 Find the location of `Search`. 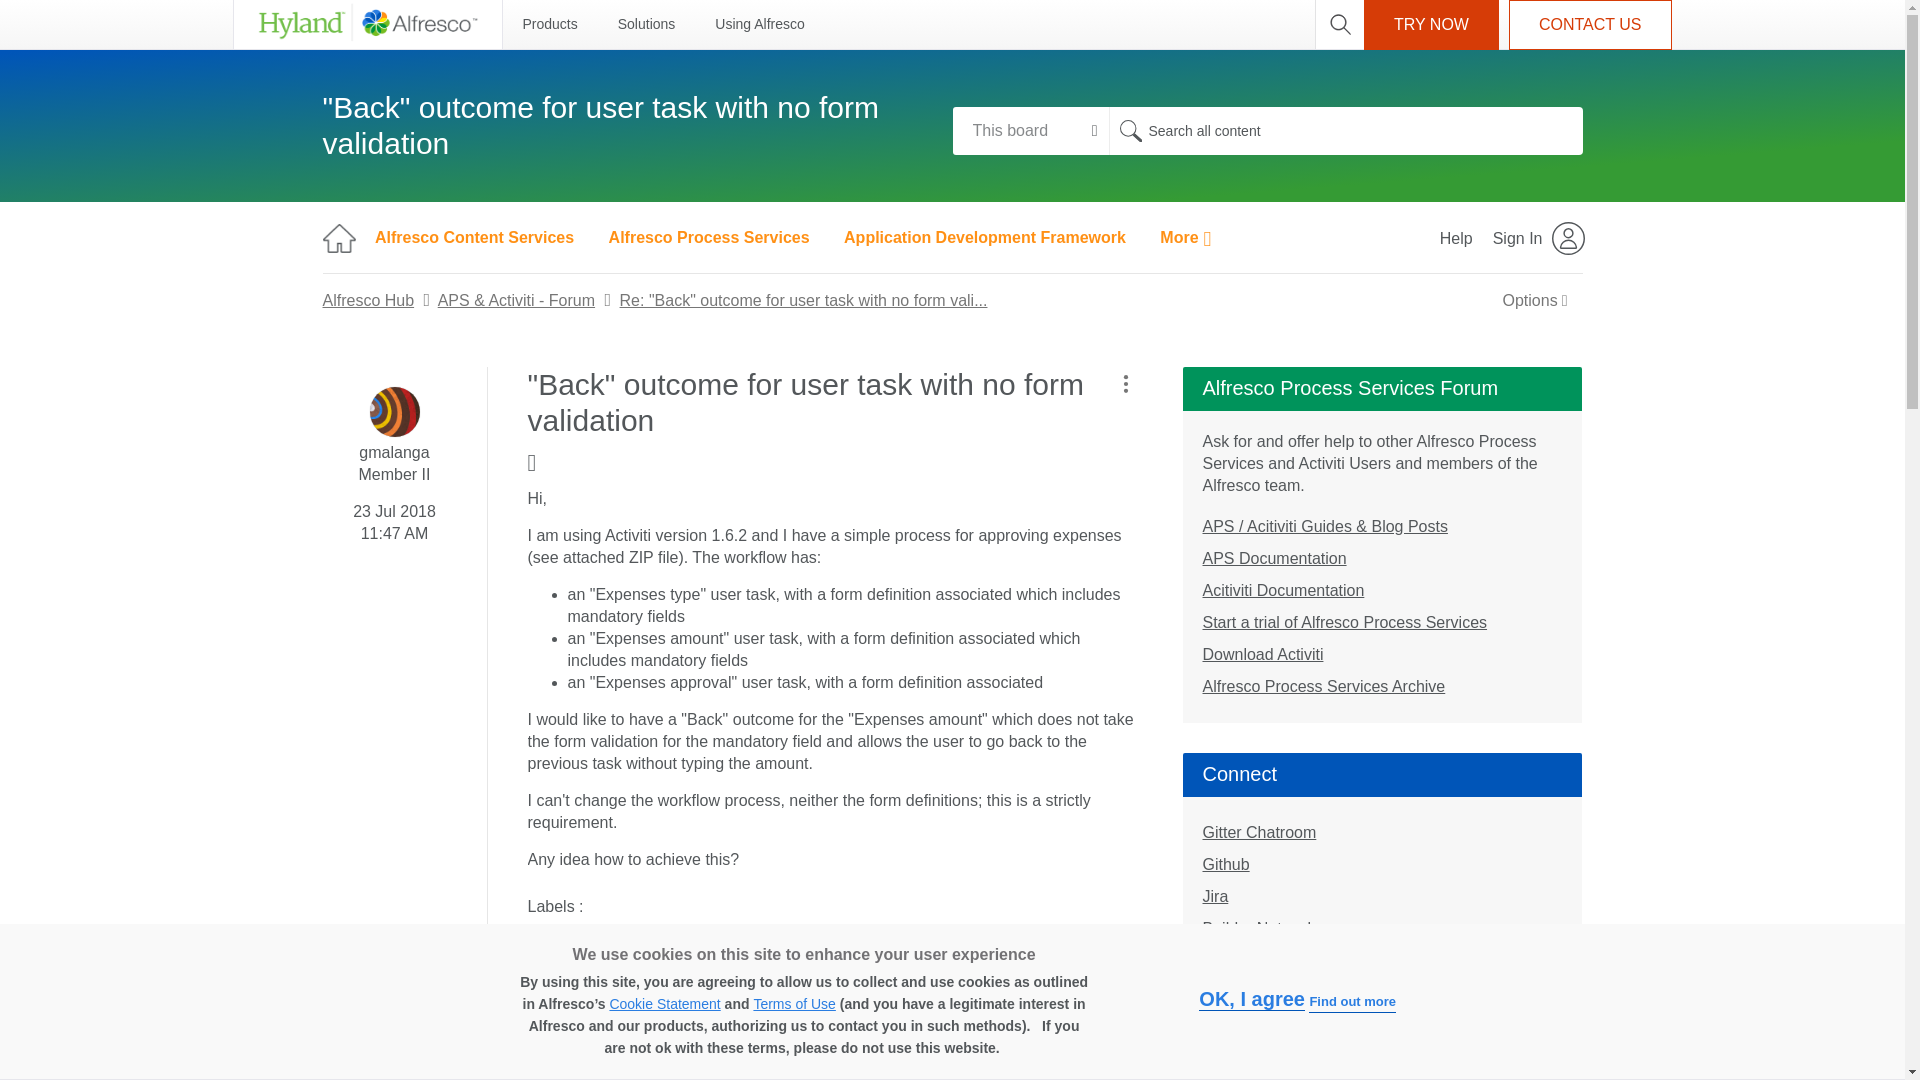

Search is located at coordinates (1344, 130).